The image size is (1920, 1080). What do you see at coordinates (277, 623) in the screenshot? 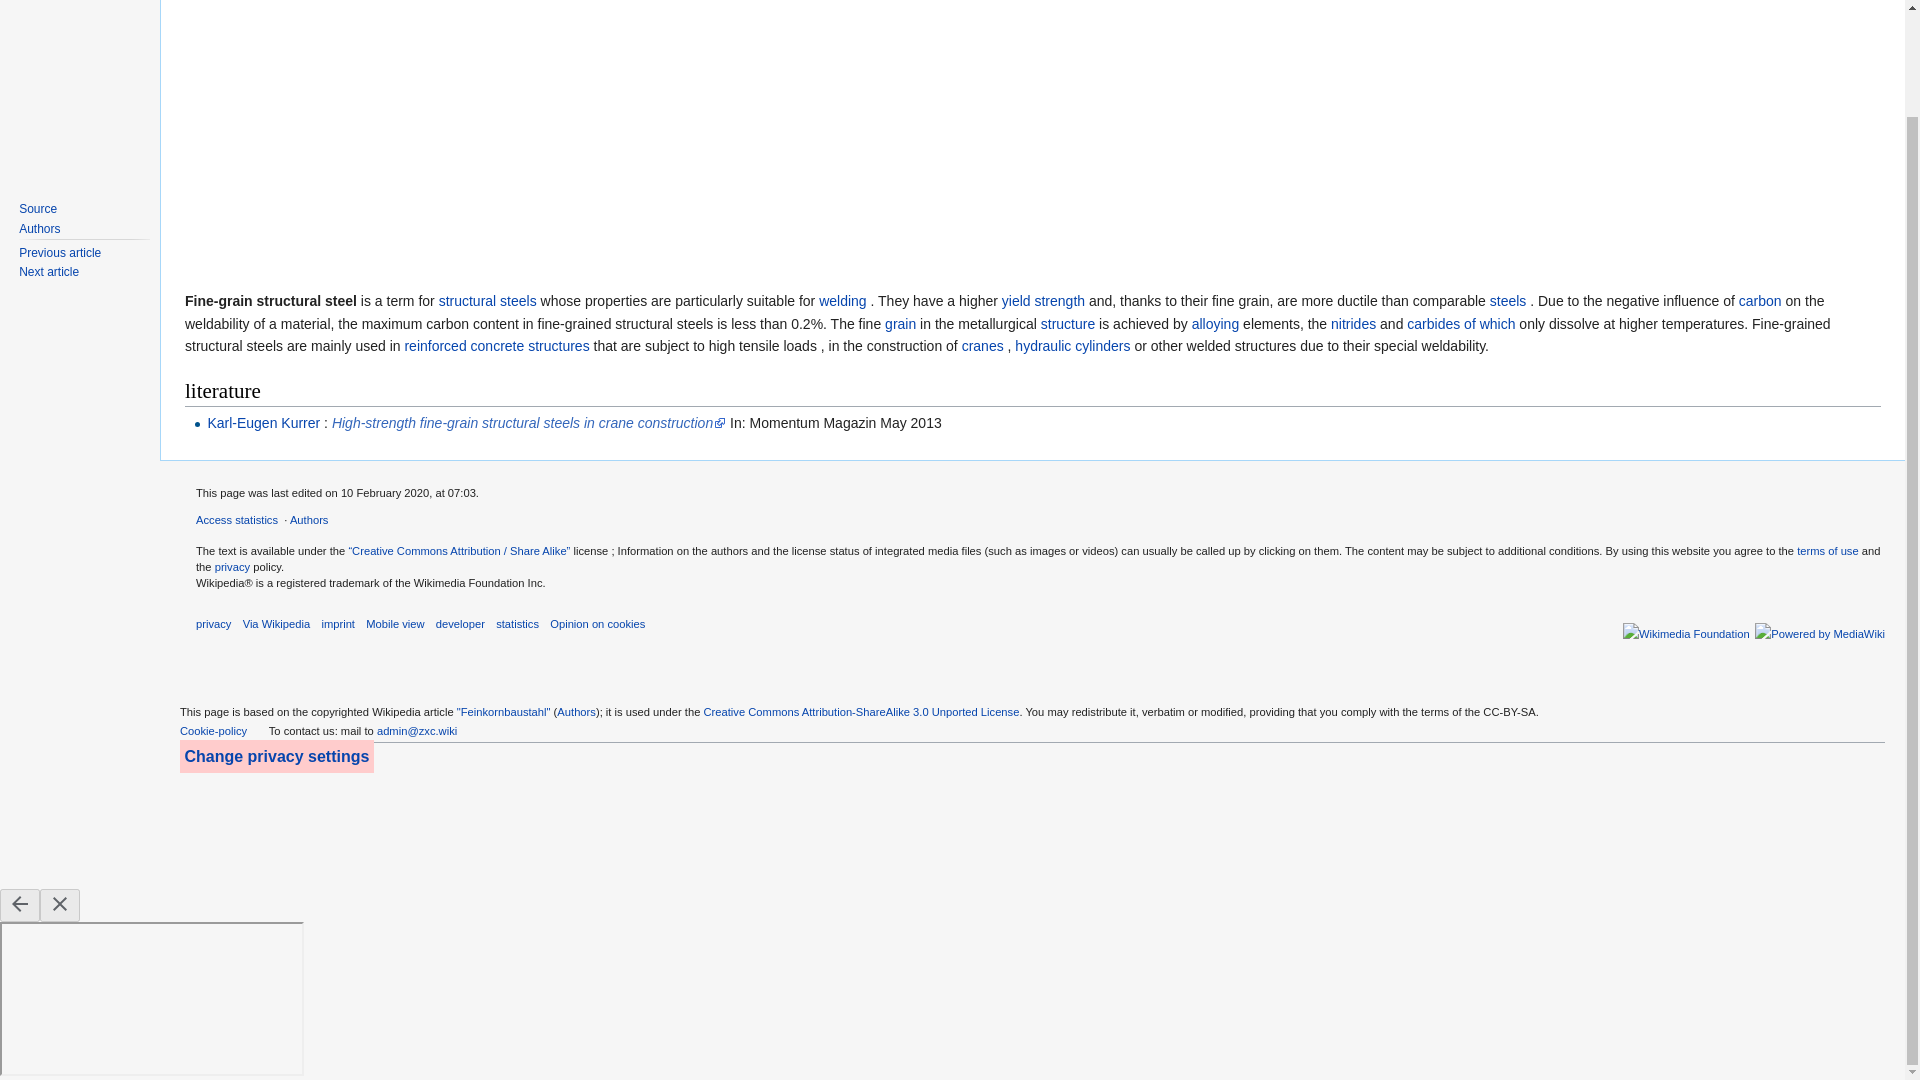
I see `Via Wikipedia` at bounding box center [277, 623].